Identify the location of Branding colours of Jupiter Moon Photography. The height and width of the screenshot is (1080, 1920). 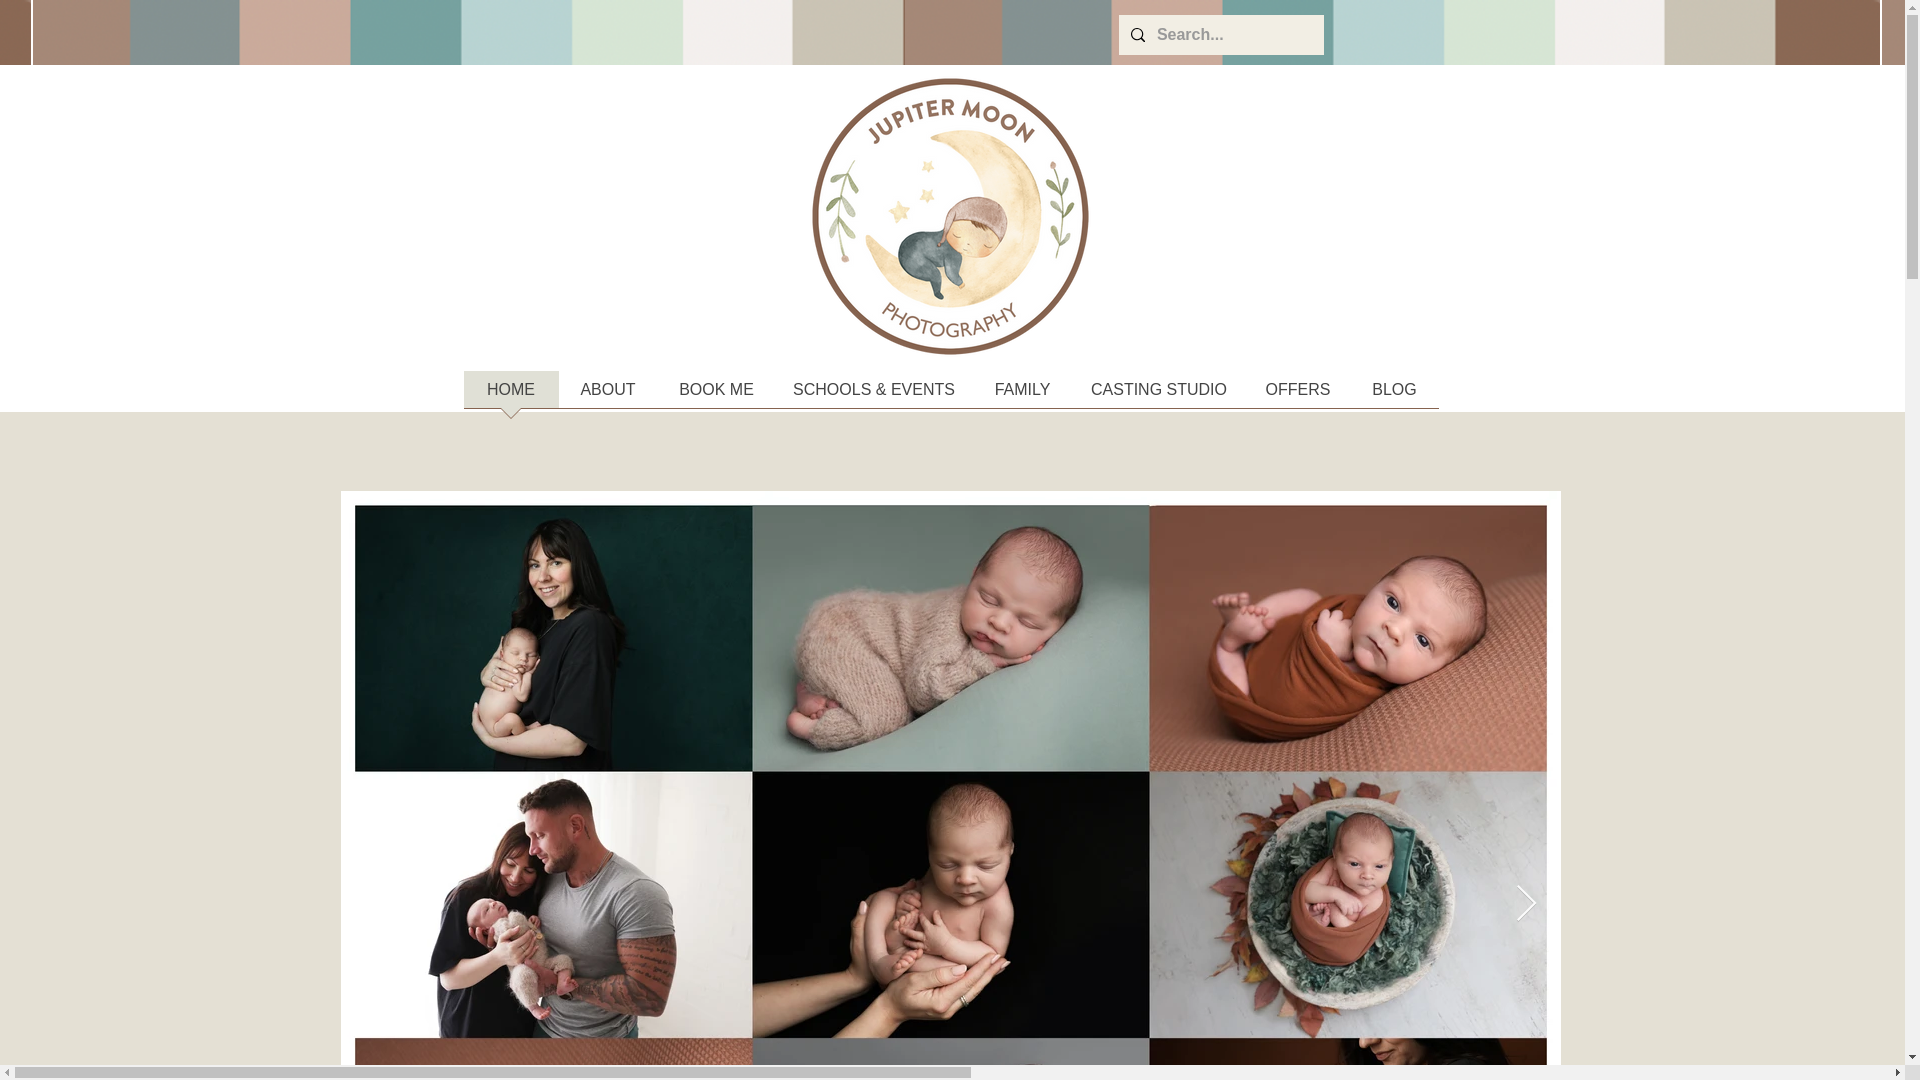
(519, 32).